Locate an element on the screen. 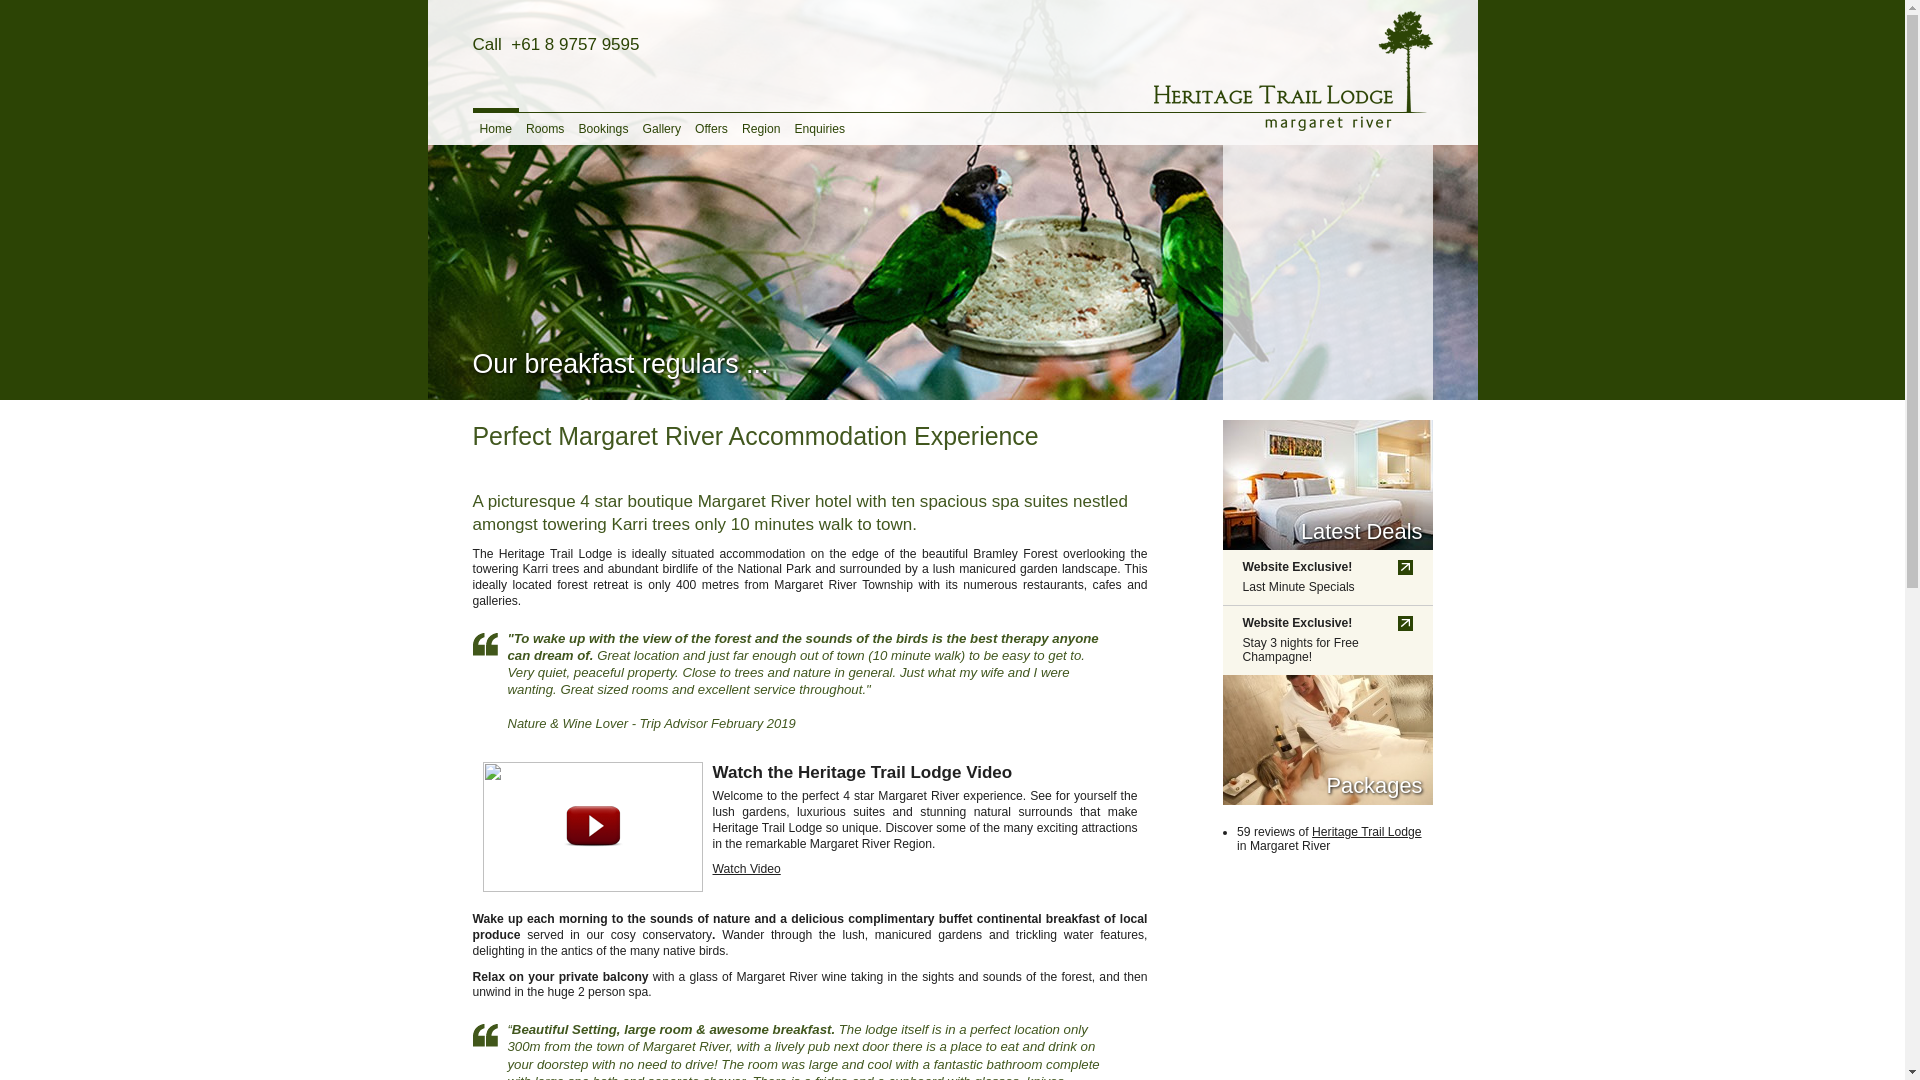 The width and height of the screenshot is (1920, 1080). Home is located at coordinates (495, 126).